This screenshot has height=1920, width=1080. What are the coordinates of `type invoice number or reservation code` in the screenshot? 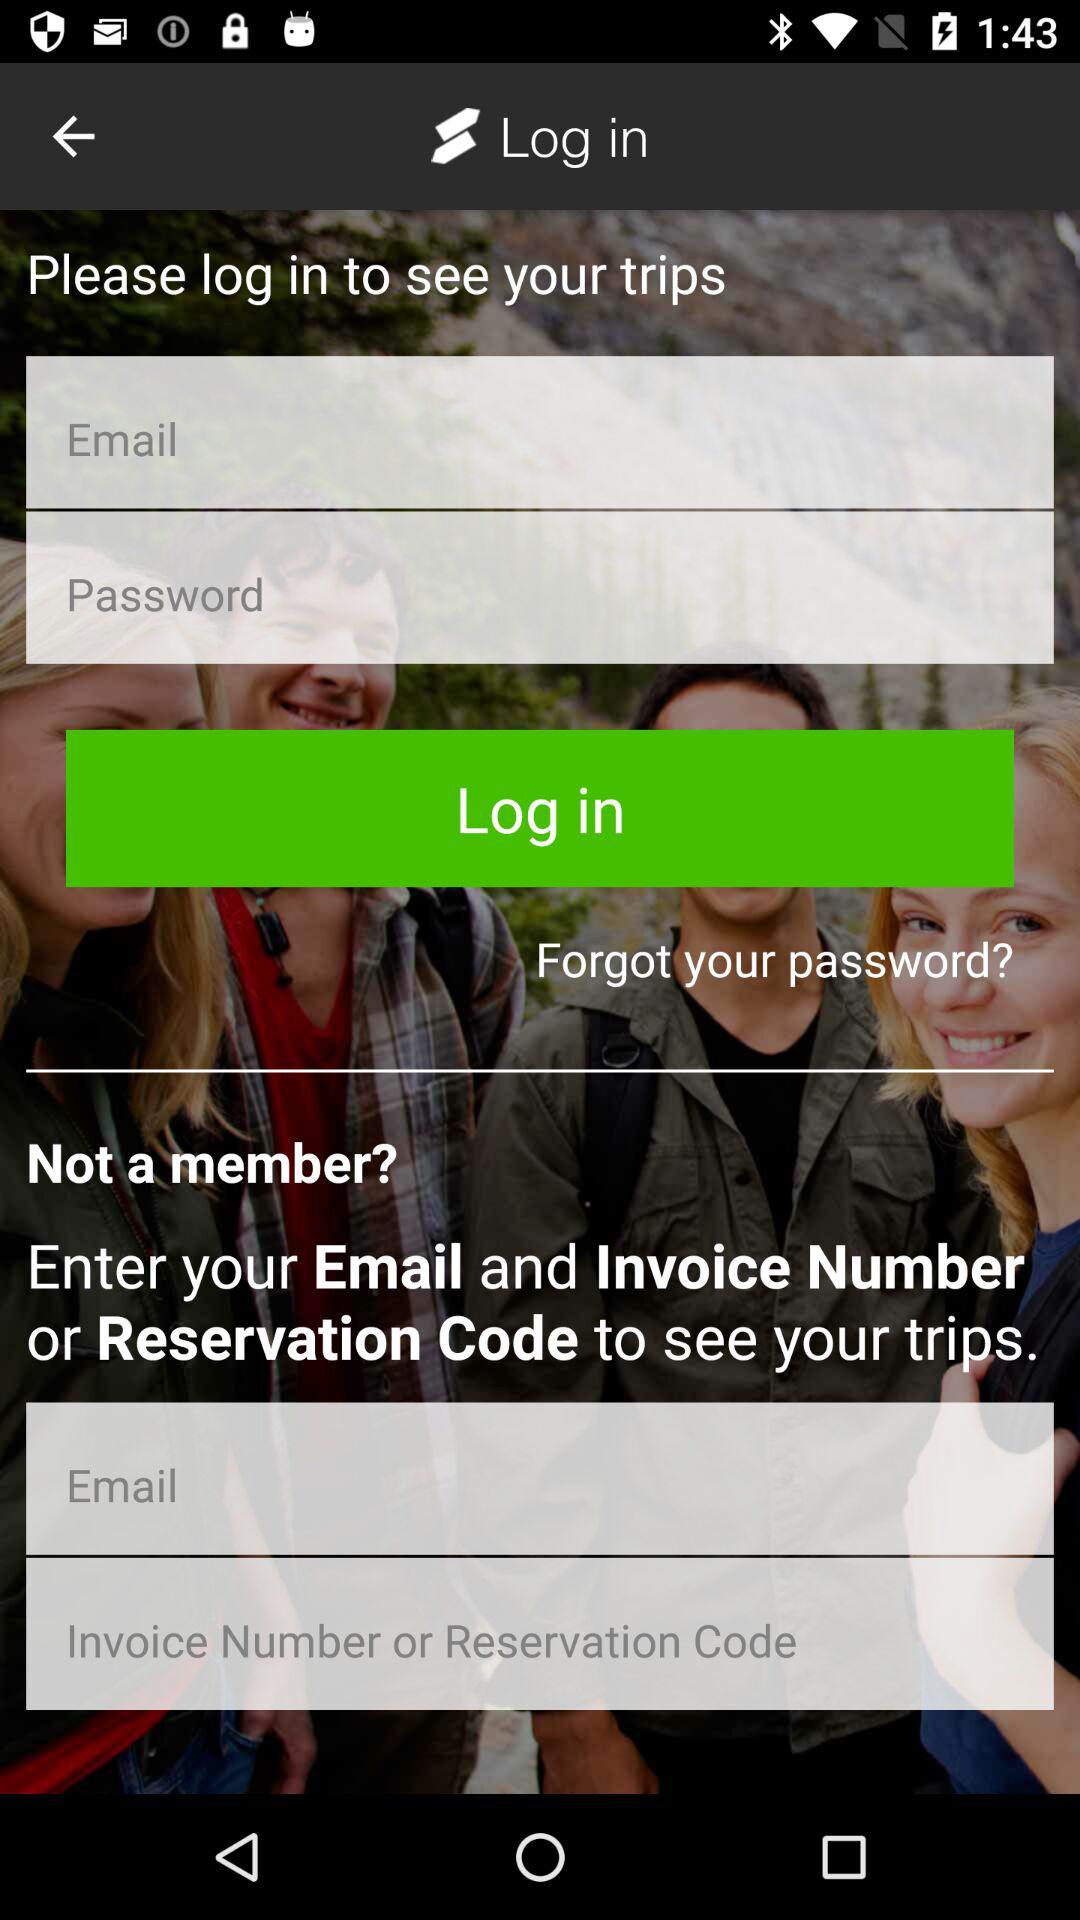 It's located at (540, 1634).